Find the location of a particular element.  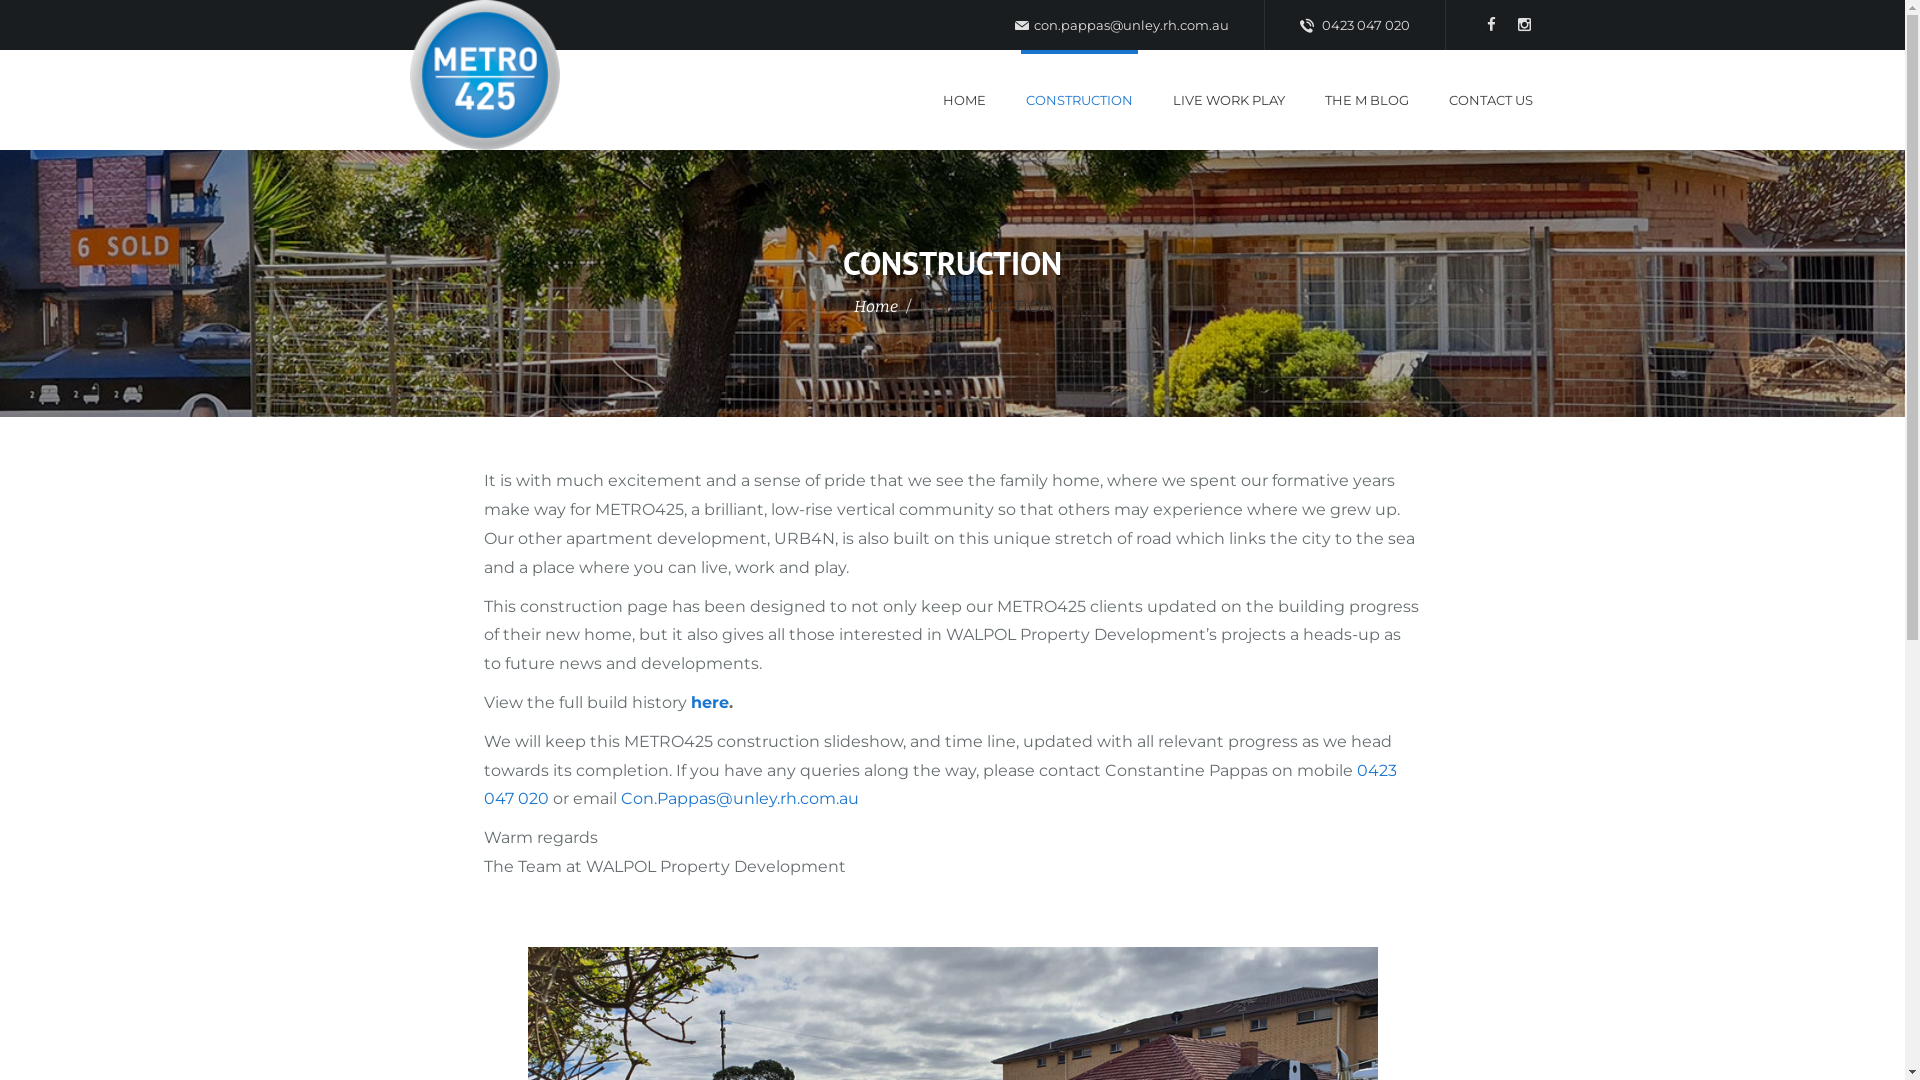

CONTACT US is located at coordinates (1491, 100).